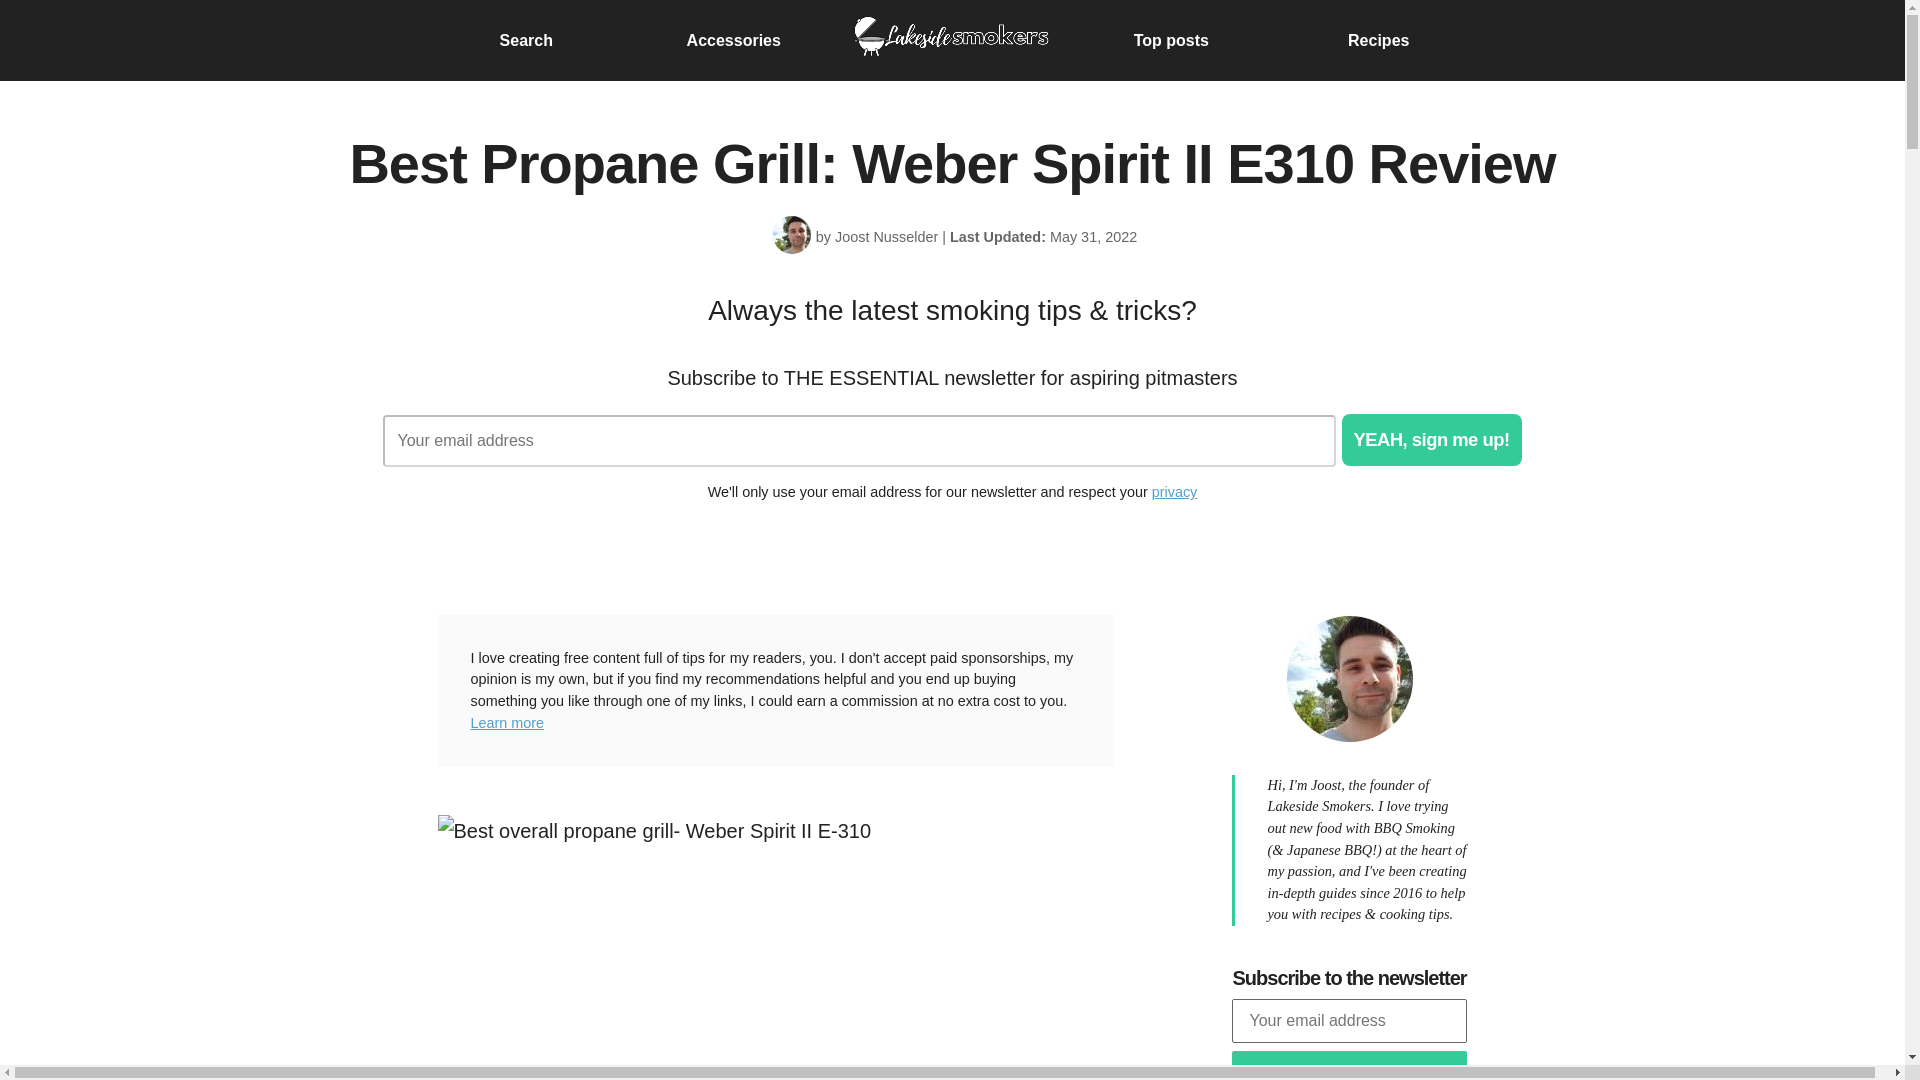 Image resolution: width=1920 pixels, height=1080 pixels. I want to click on Search, so click(526, 40).